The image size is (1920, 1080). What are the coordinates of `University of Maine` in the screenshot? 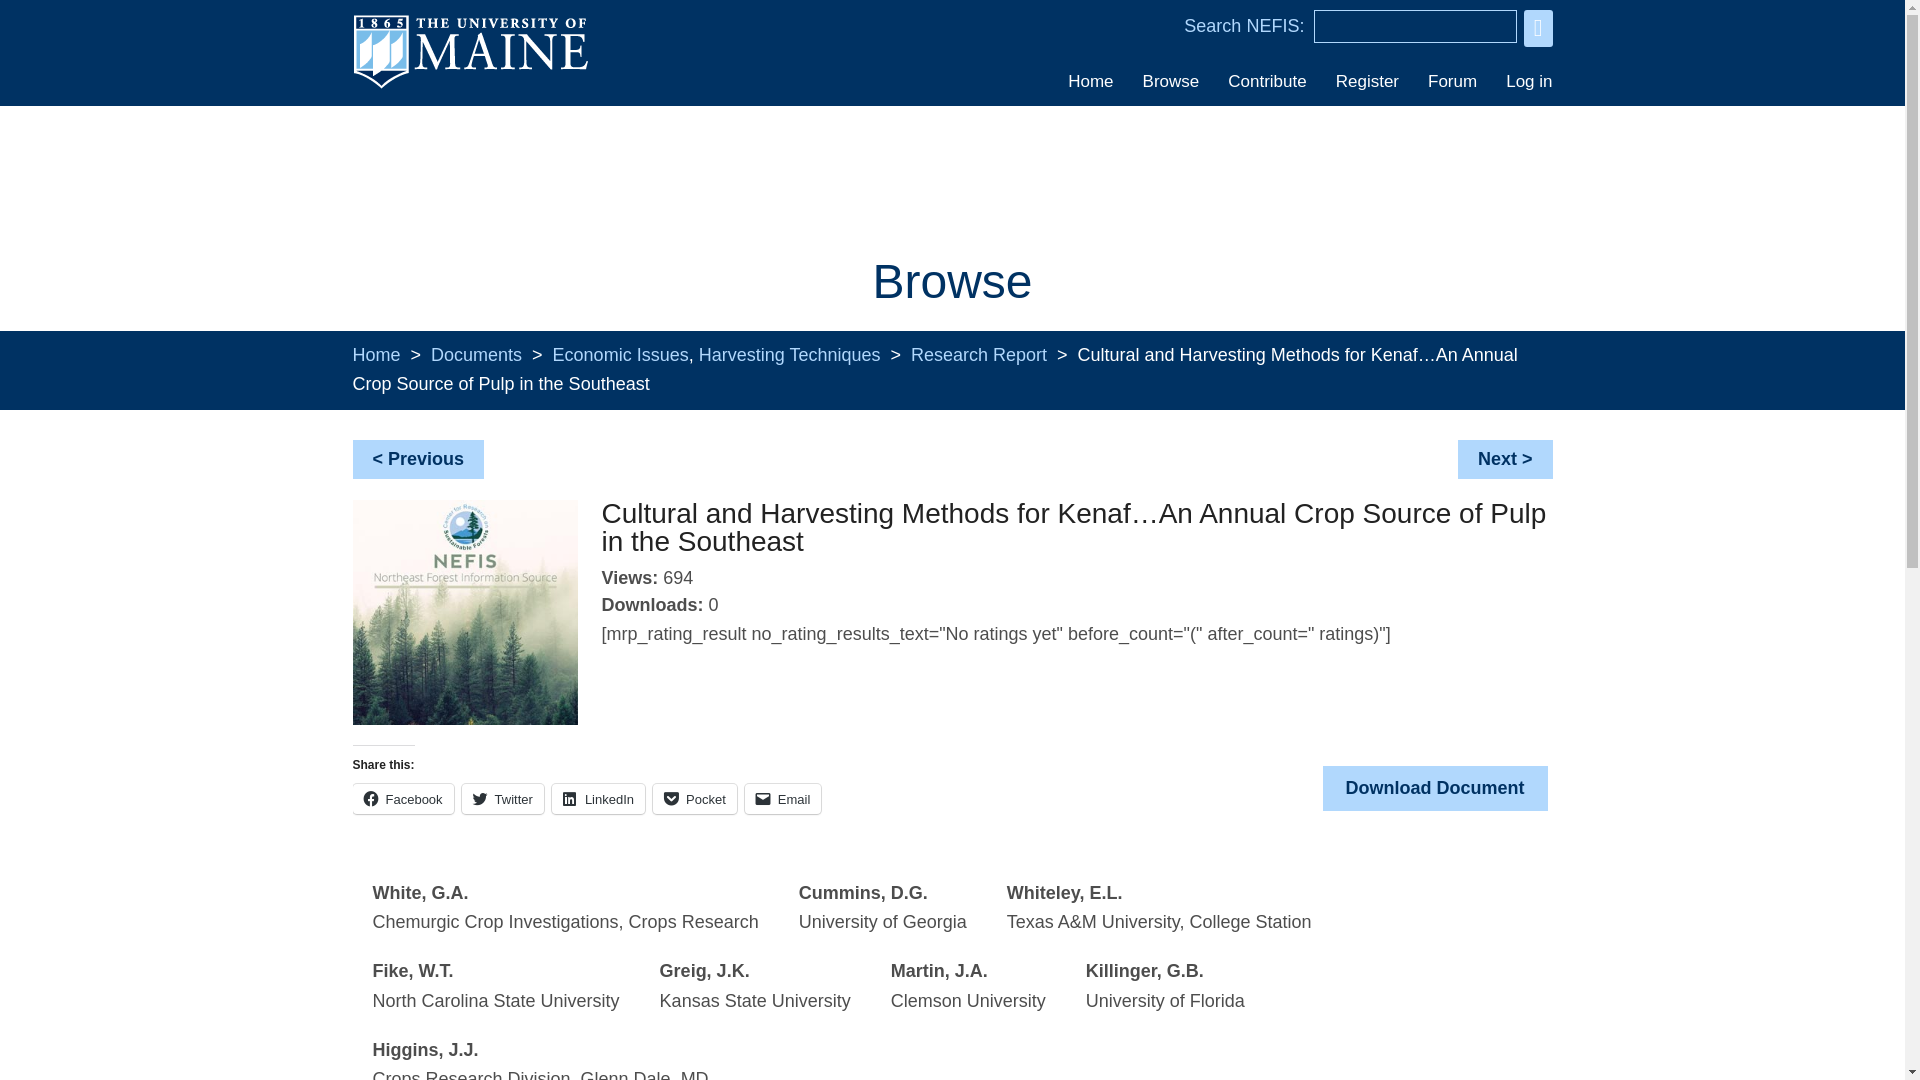 It's located at (469, 86).